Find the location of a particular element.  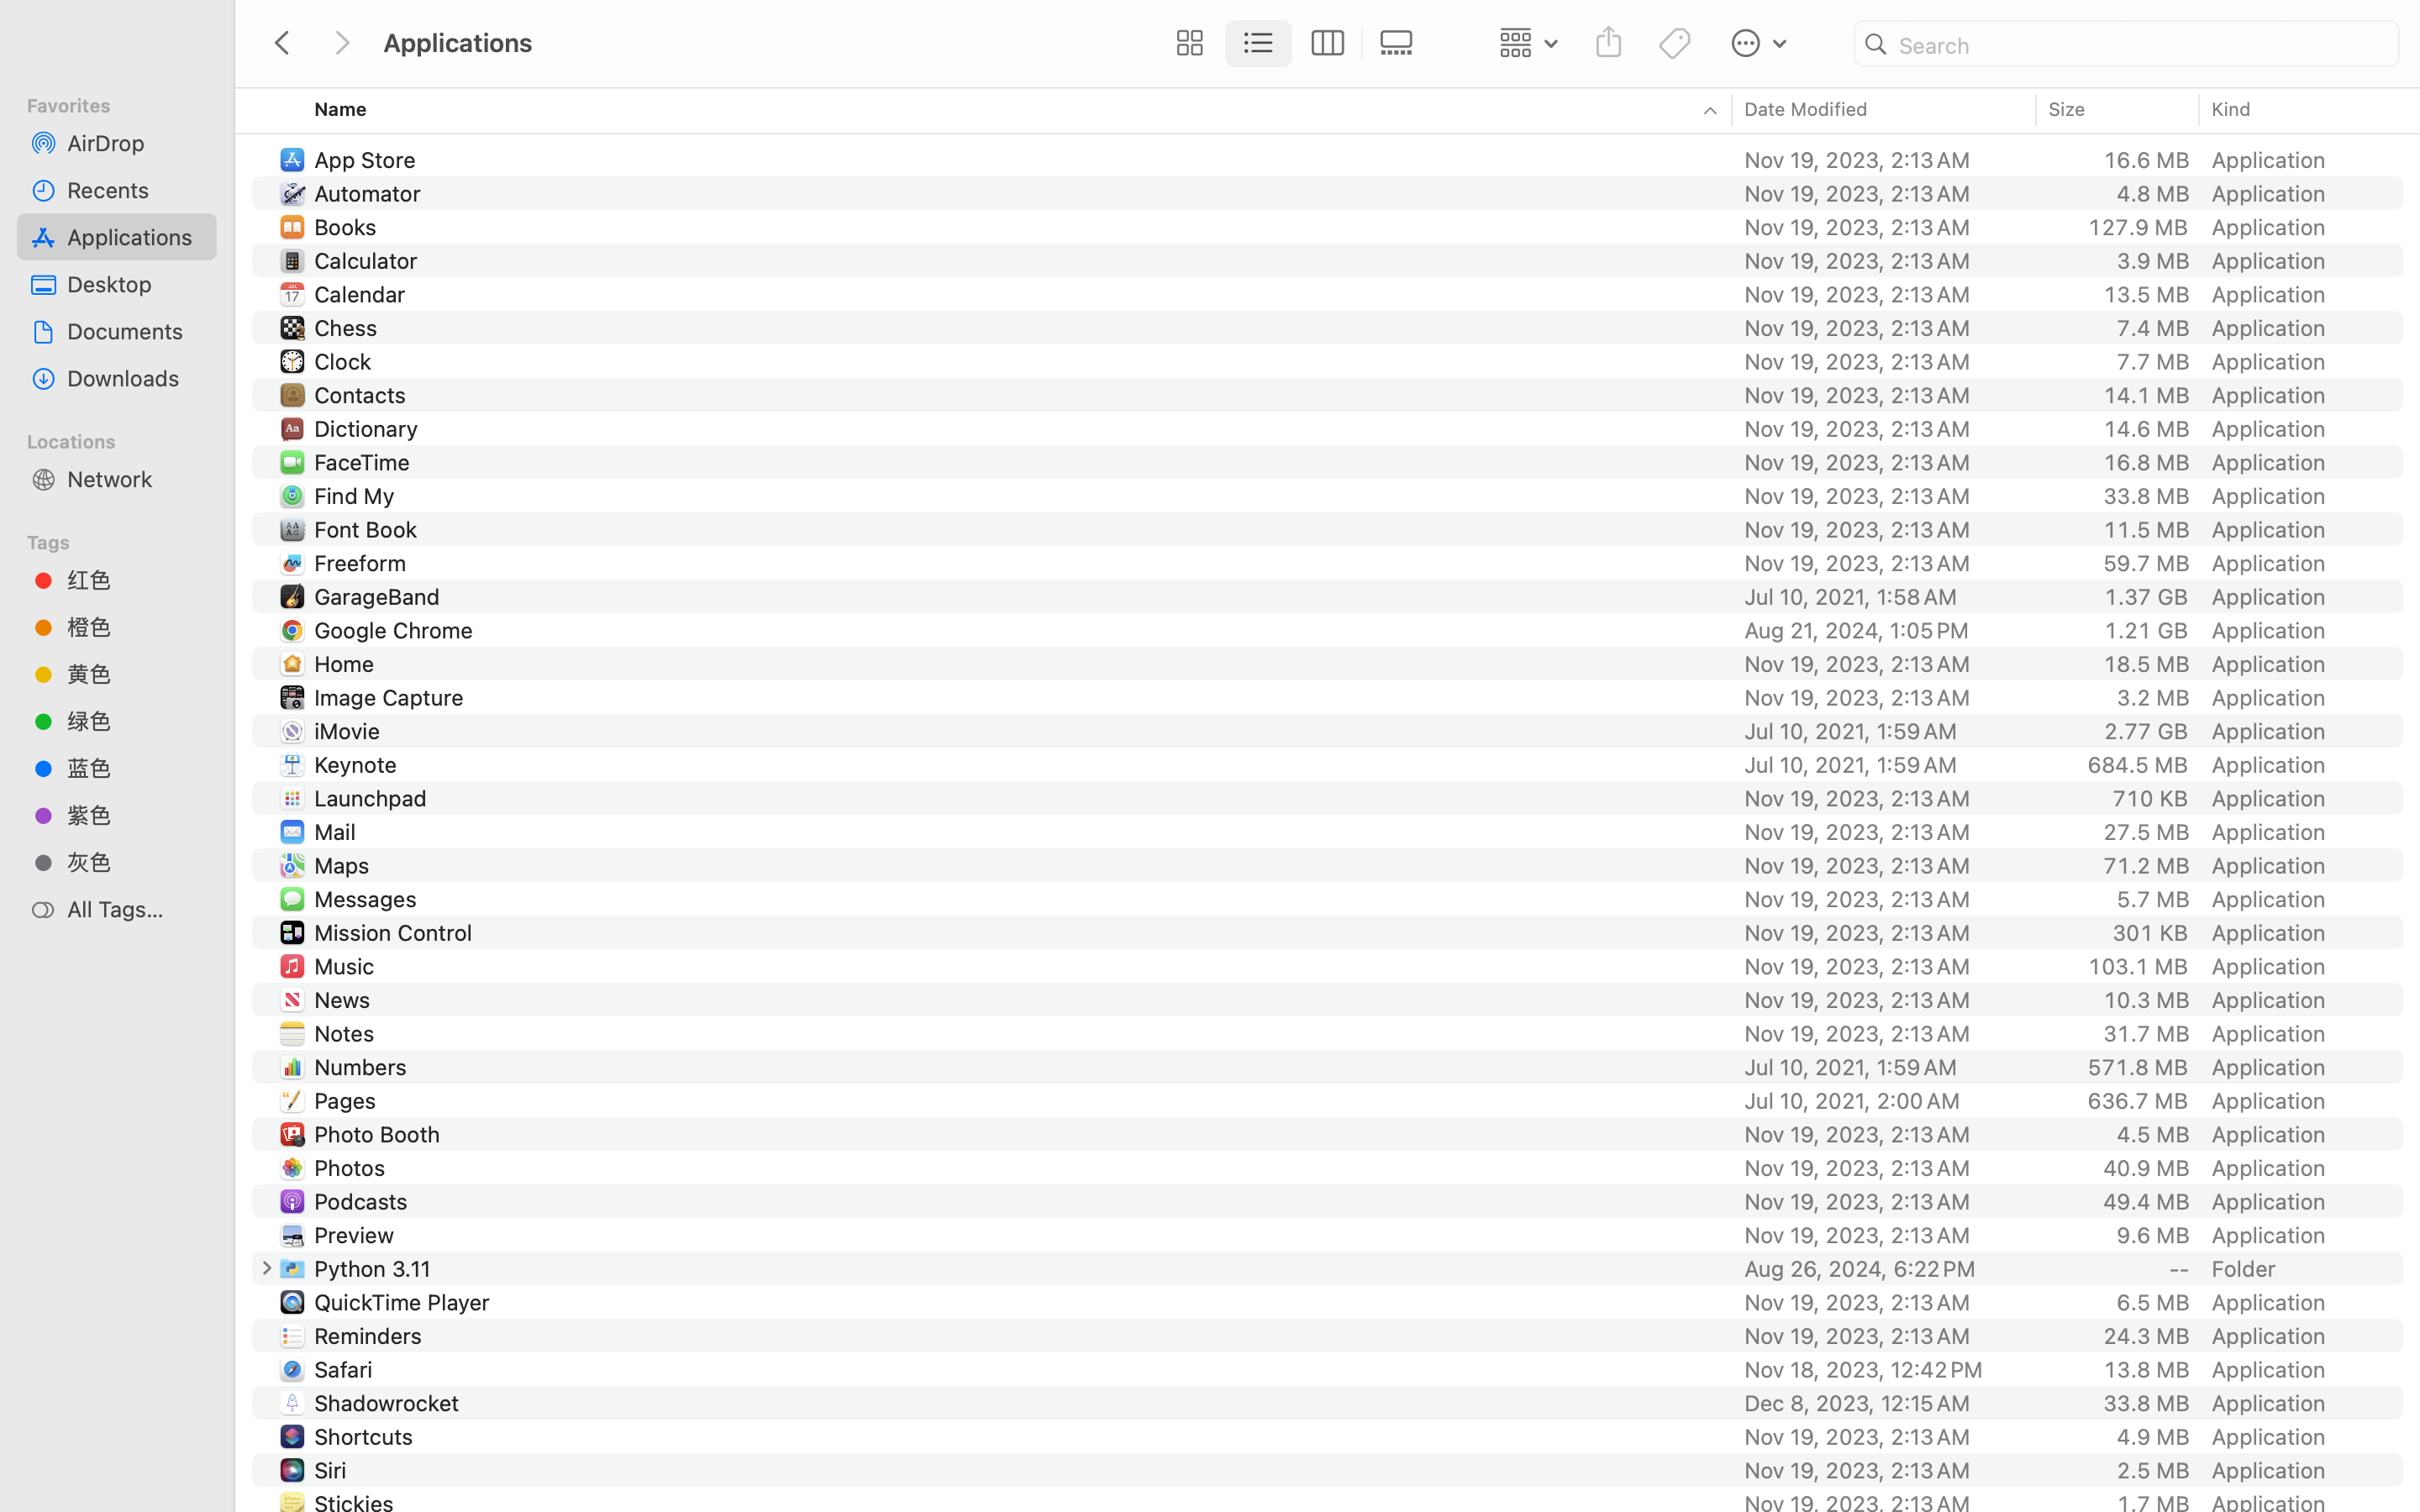

Chess is located at coordinates (350, 328).